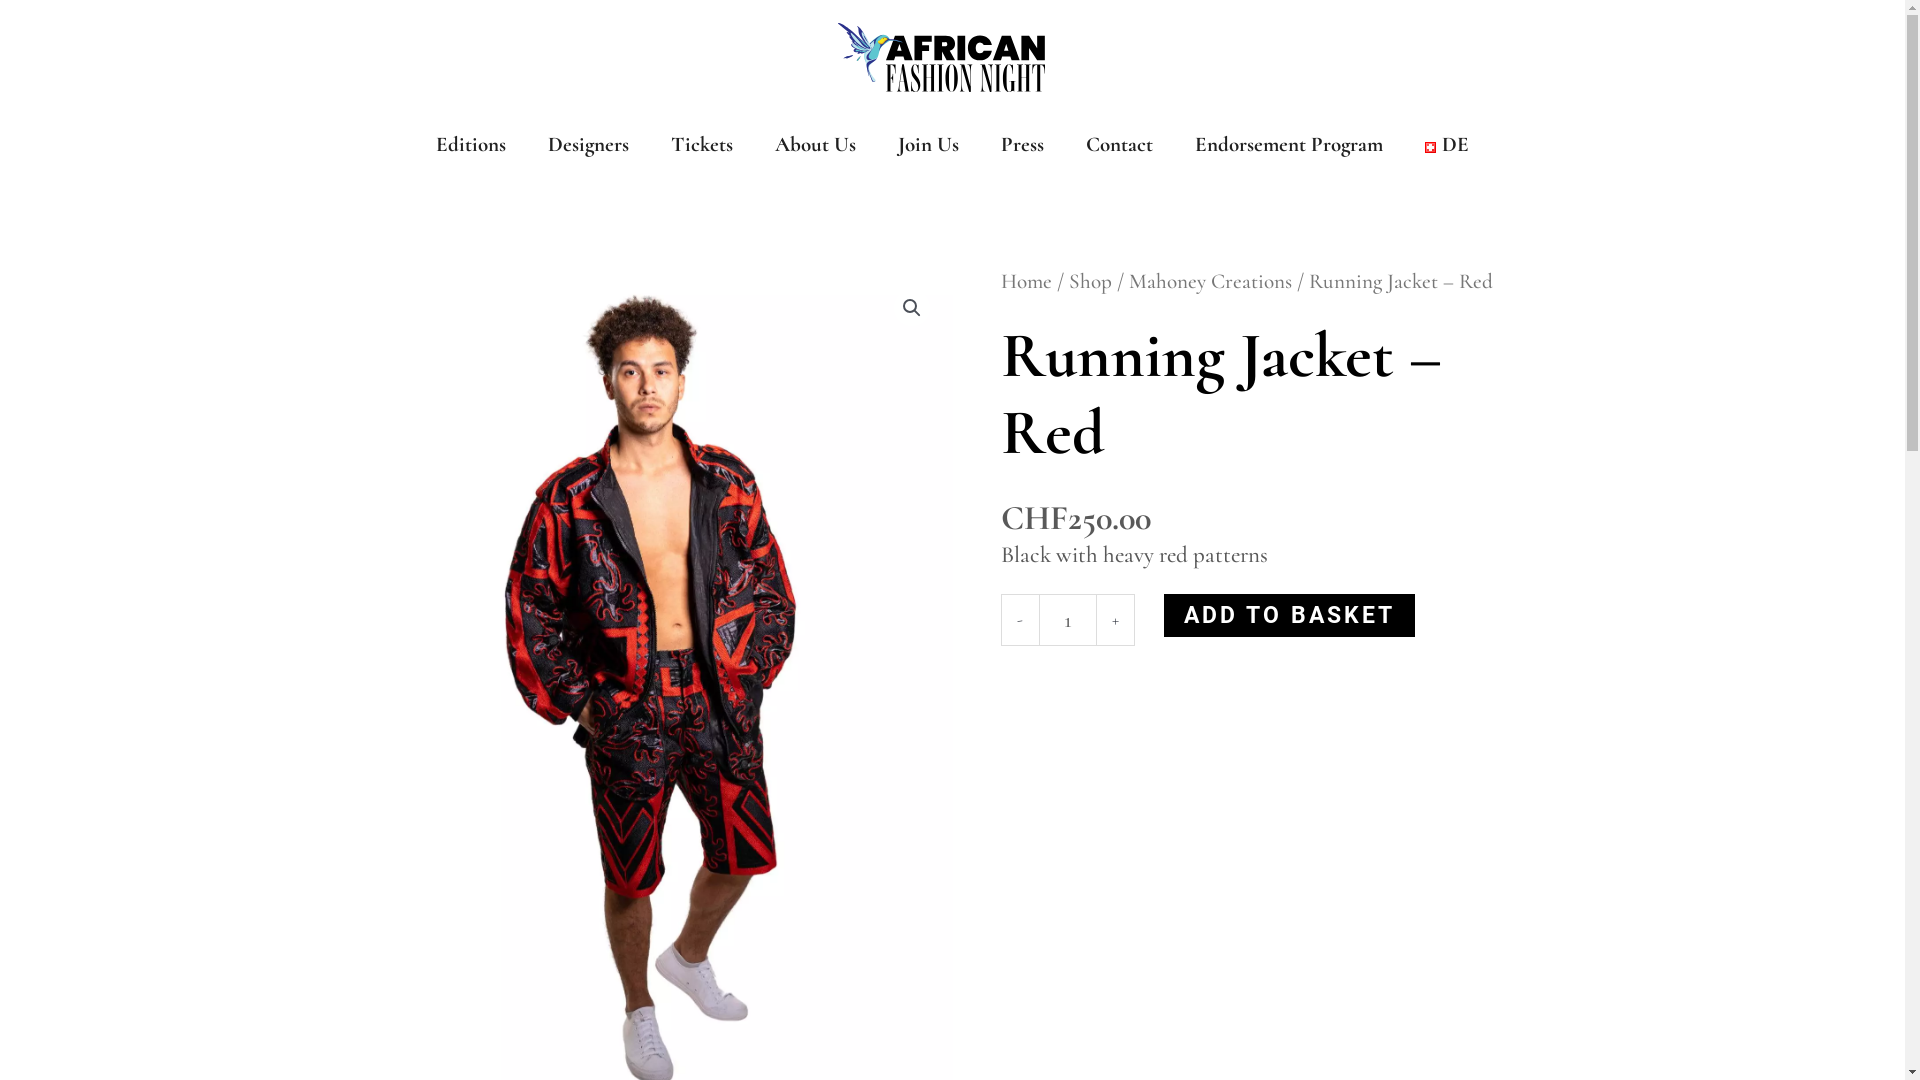 The image size is (1920, 1080). Describe the element at coordinates (1447, 145) in the screenshot. I see `DE` at that location.